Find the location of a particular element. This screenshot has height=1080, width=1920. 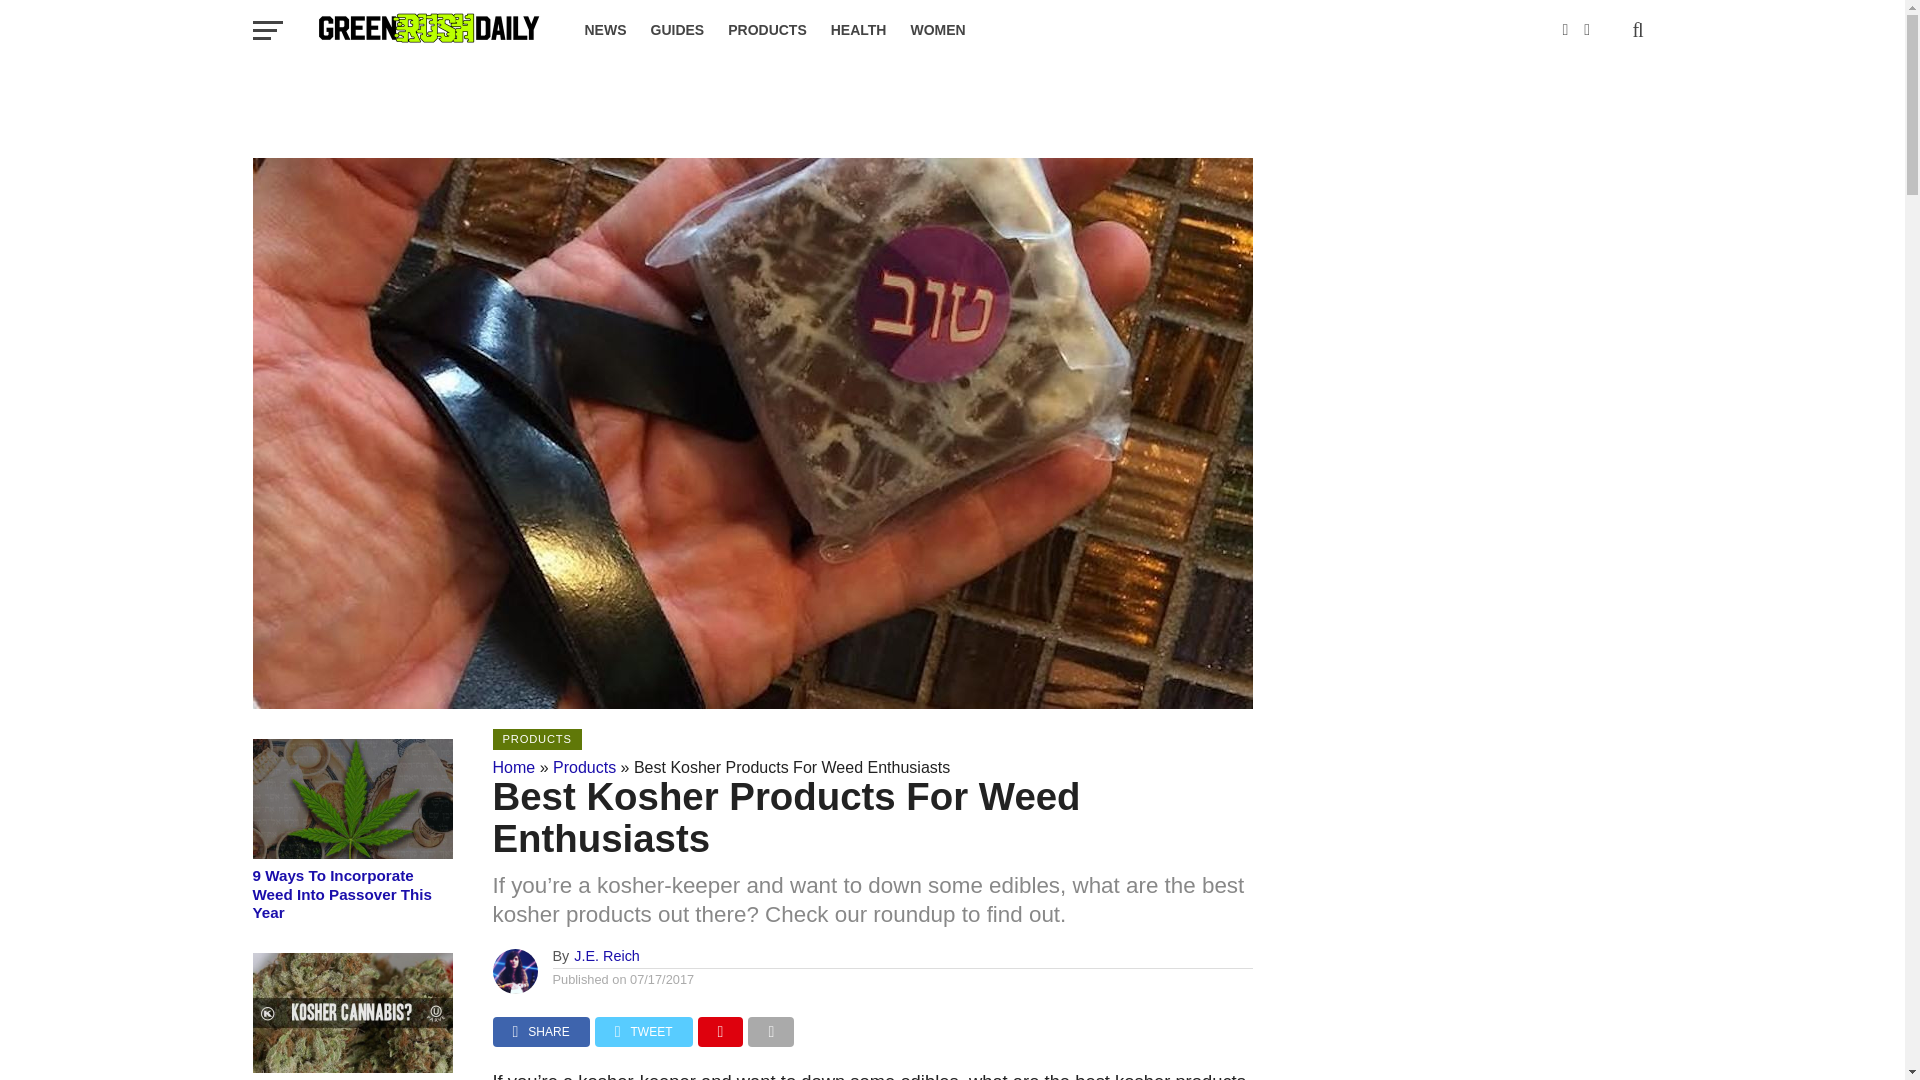

3rd party ad content is located at coordinates (951, 105).